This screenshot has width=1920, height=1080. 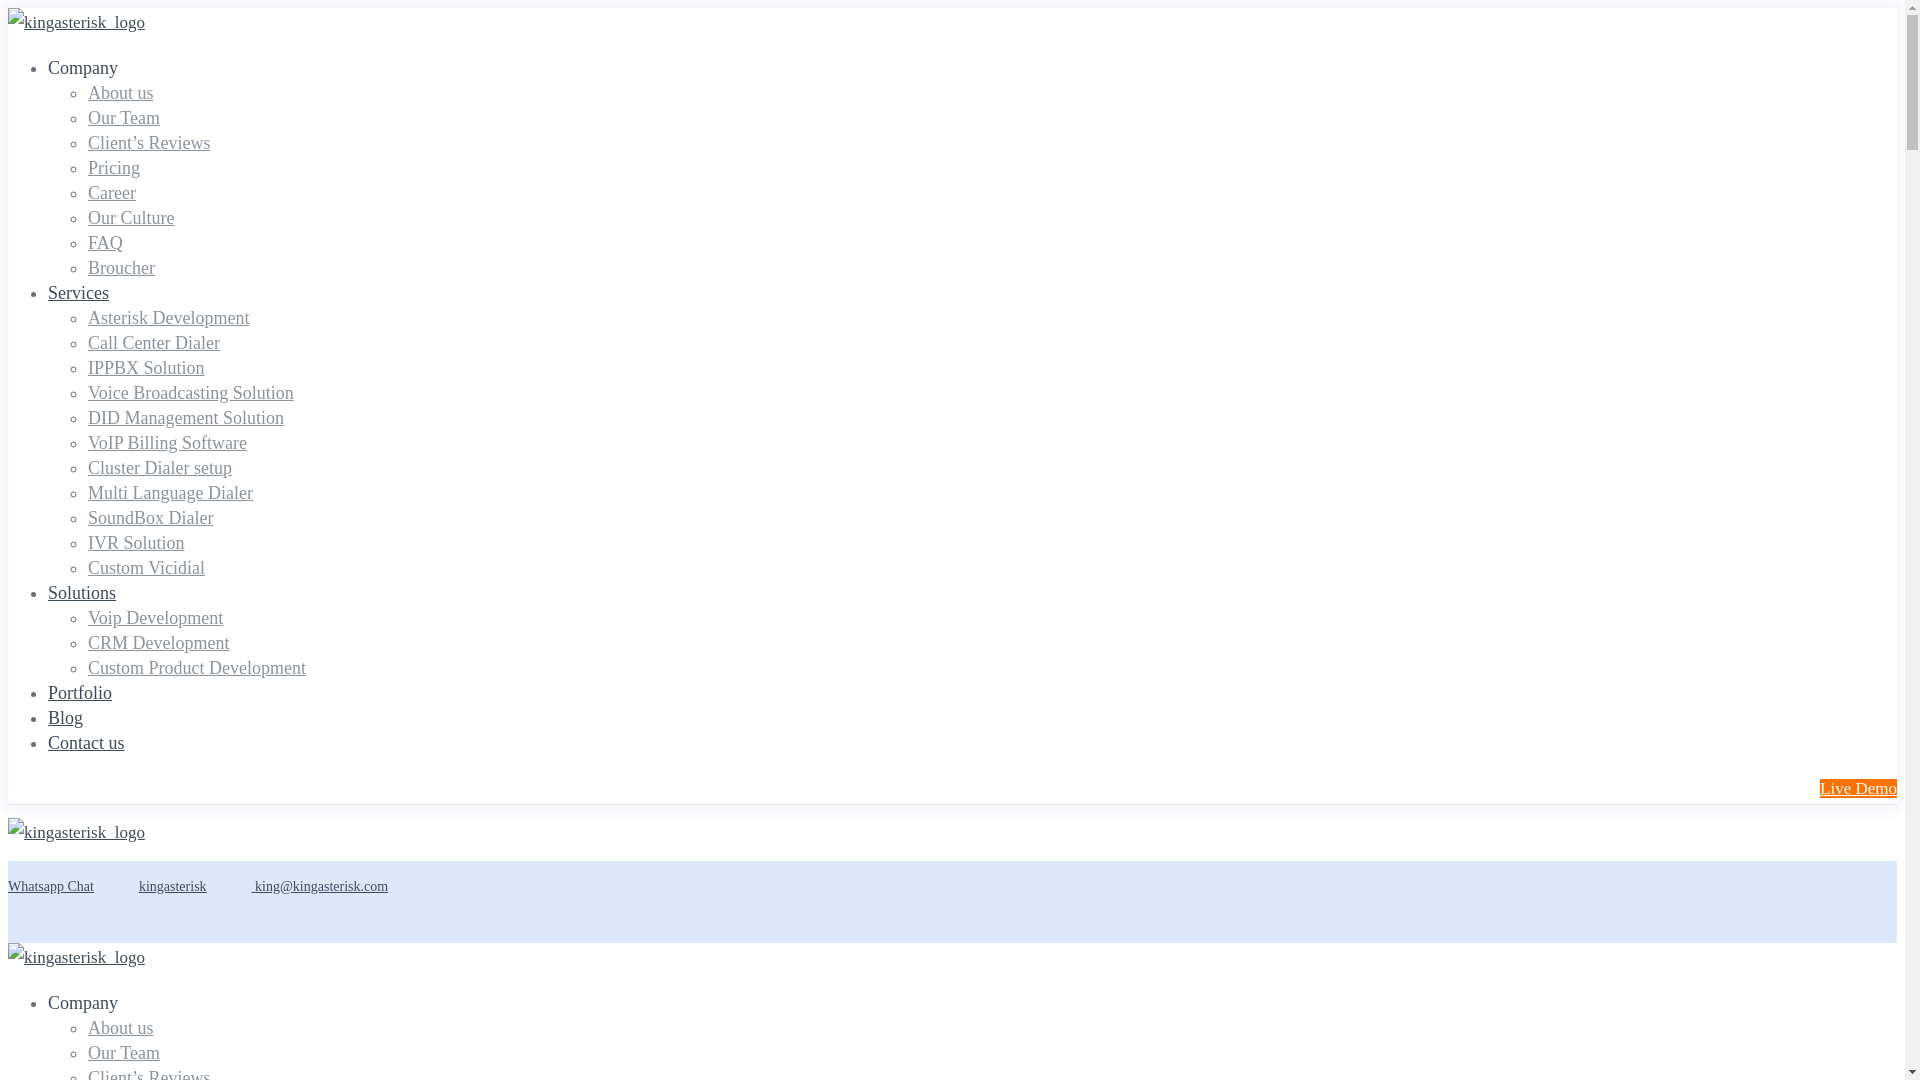 I want to click on FAQ, so click(x=105, y=242).